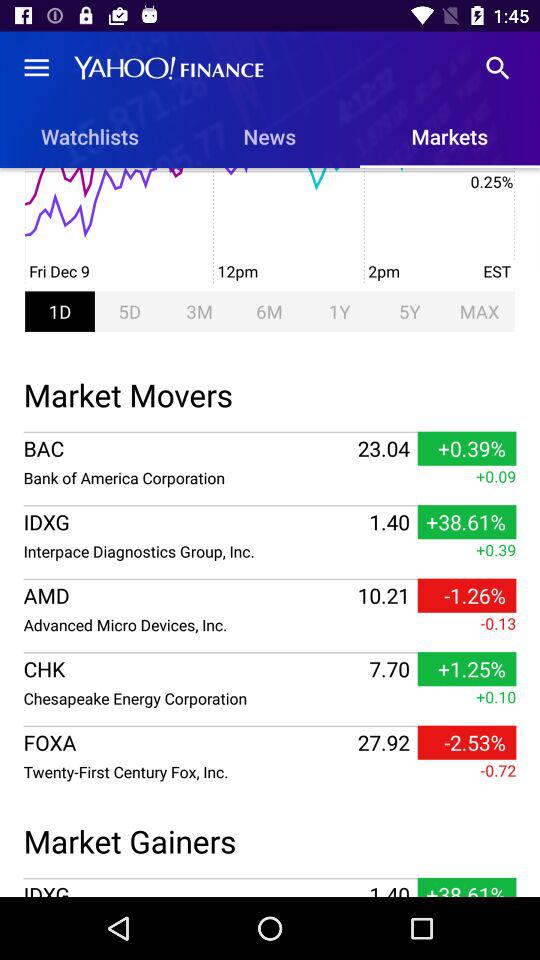 This screenshot has height=960, width=540. Describe the element at coordinates (36, 68) in the screenshot. I see `turn off item above the watchlists` at that location.